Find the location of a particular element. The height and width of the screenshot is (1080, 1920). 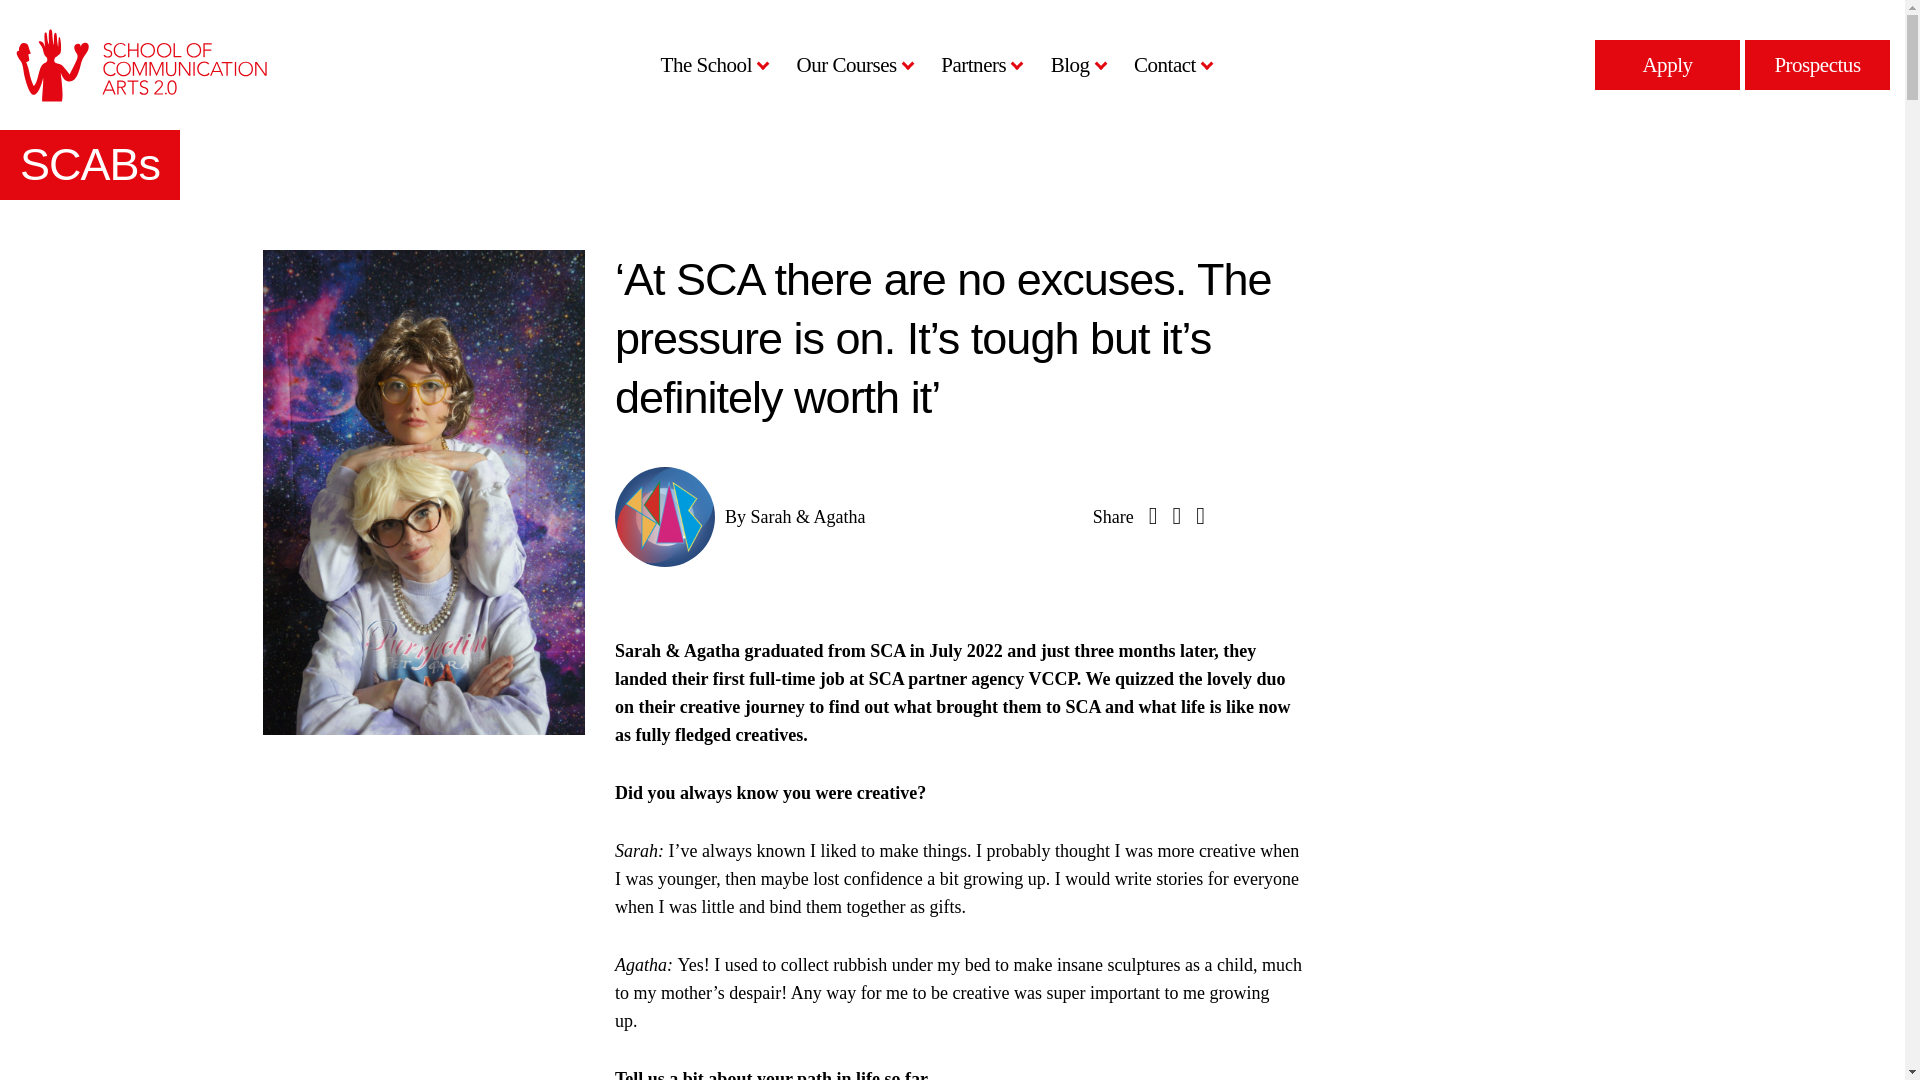

The School is located at coordinates (711, 64).